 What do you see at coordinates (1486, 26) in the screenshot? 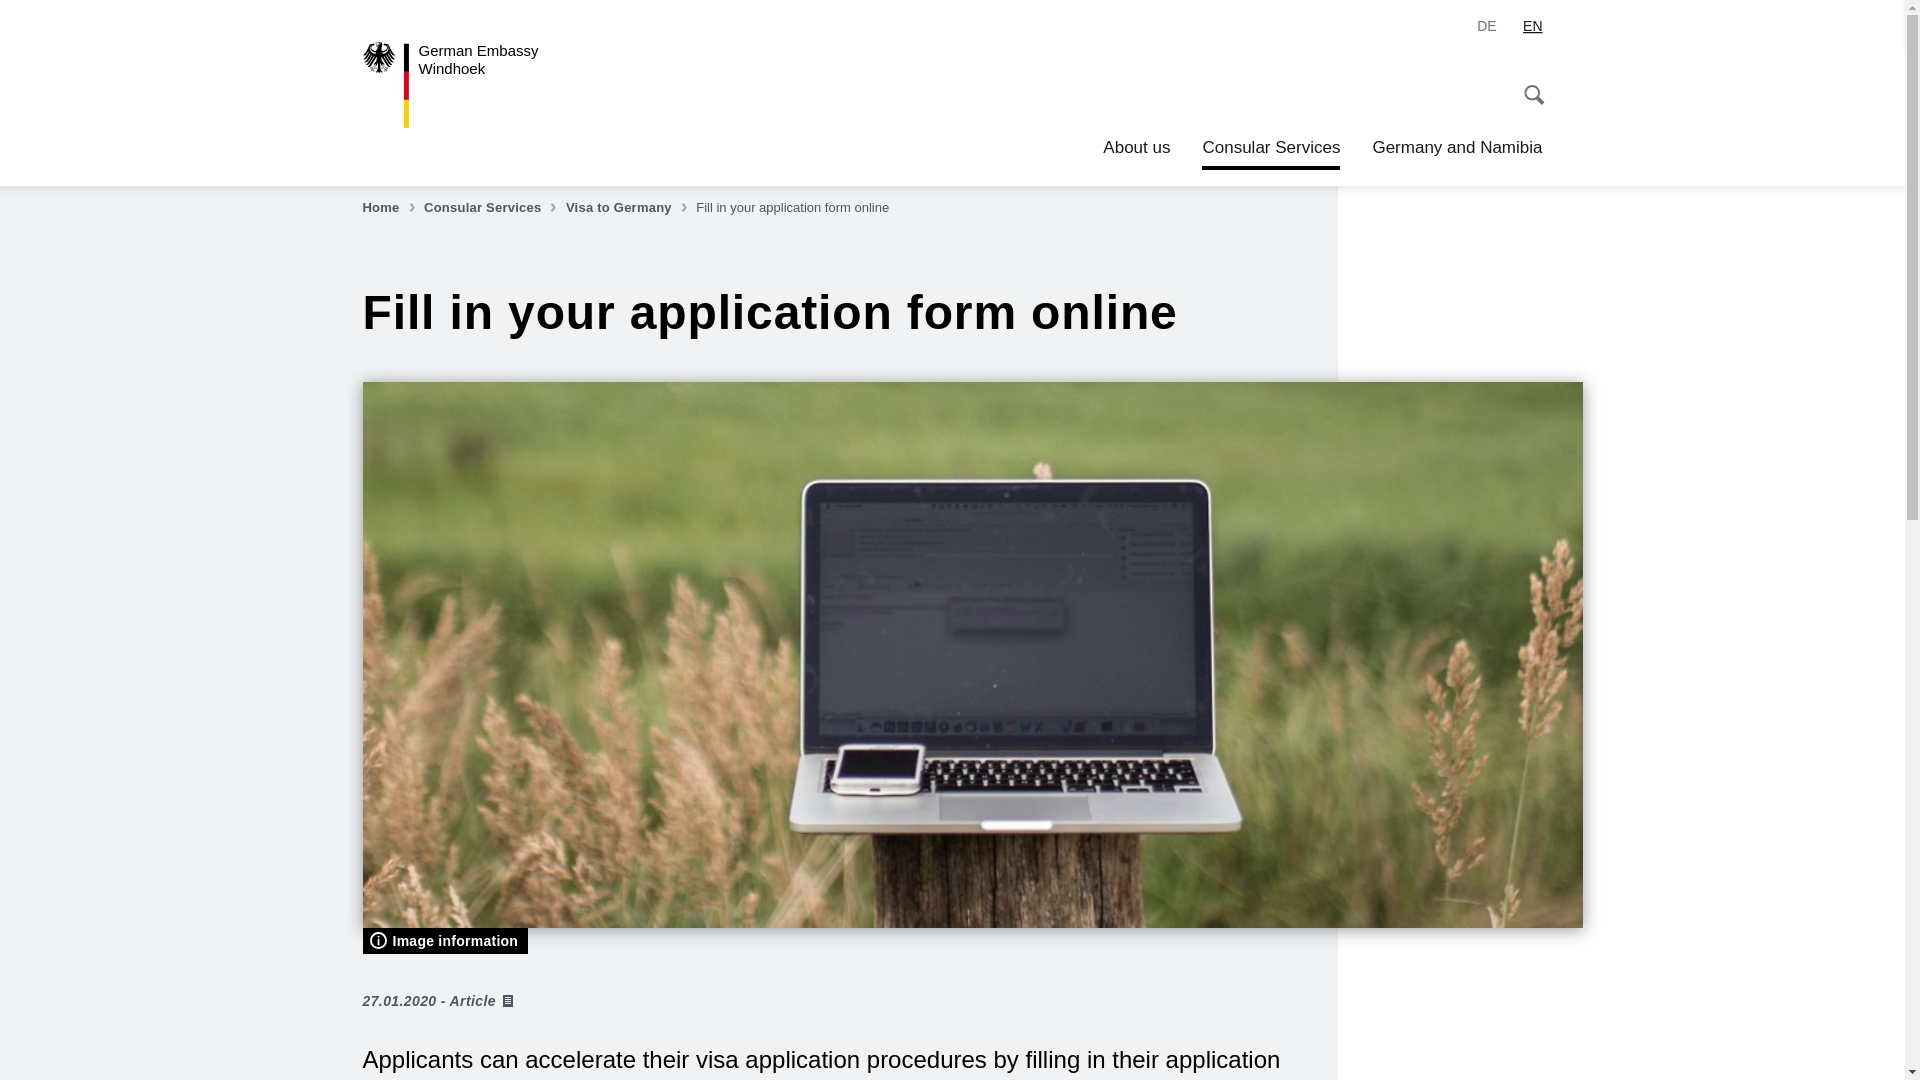
I see `Germany and Namibia` at bounding box center [1486, 26].